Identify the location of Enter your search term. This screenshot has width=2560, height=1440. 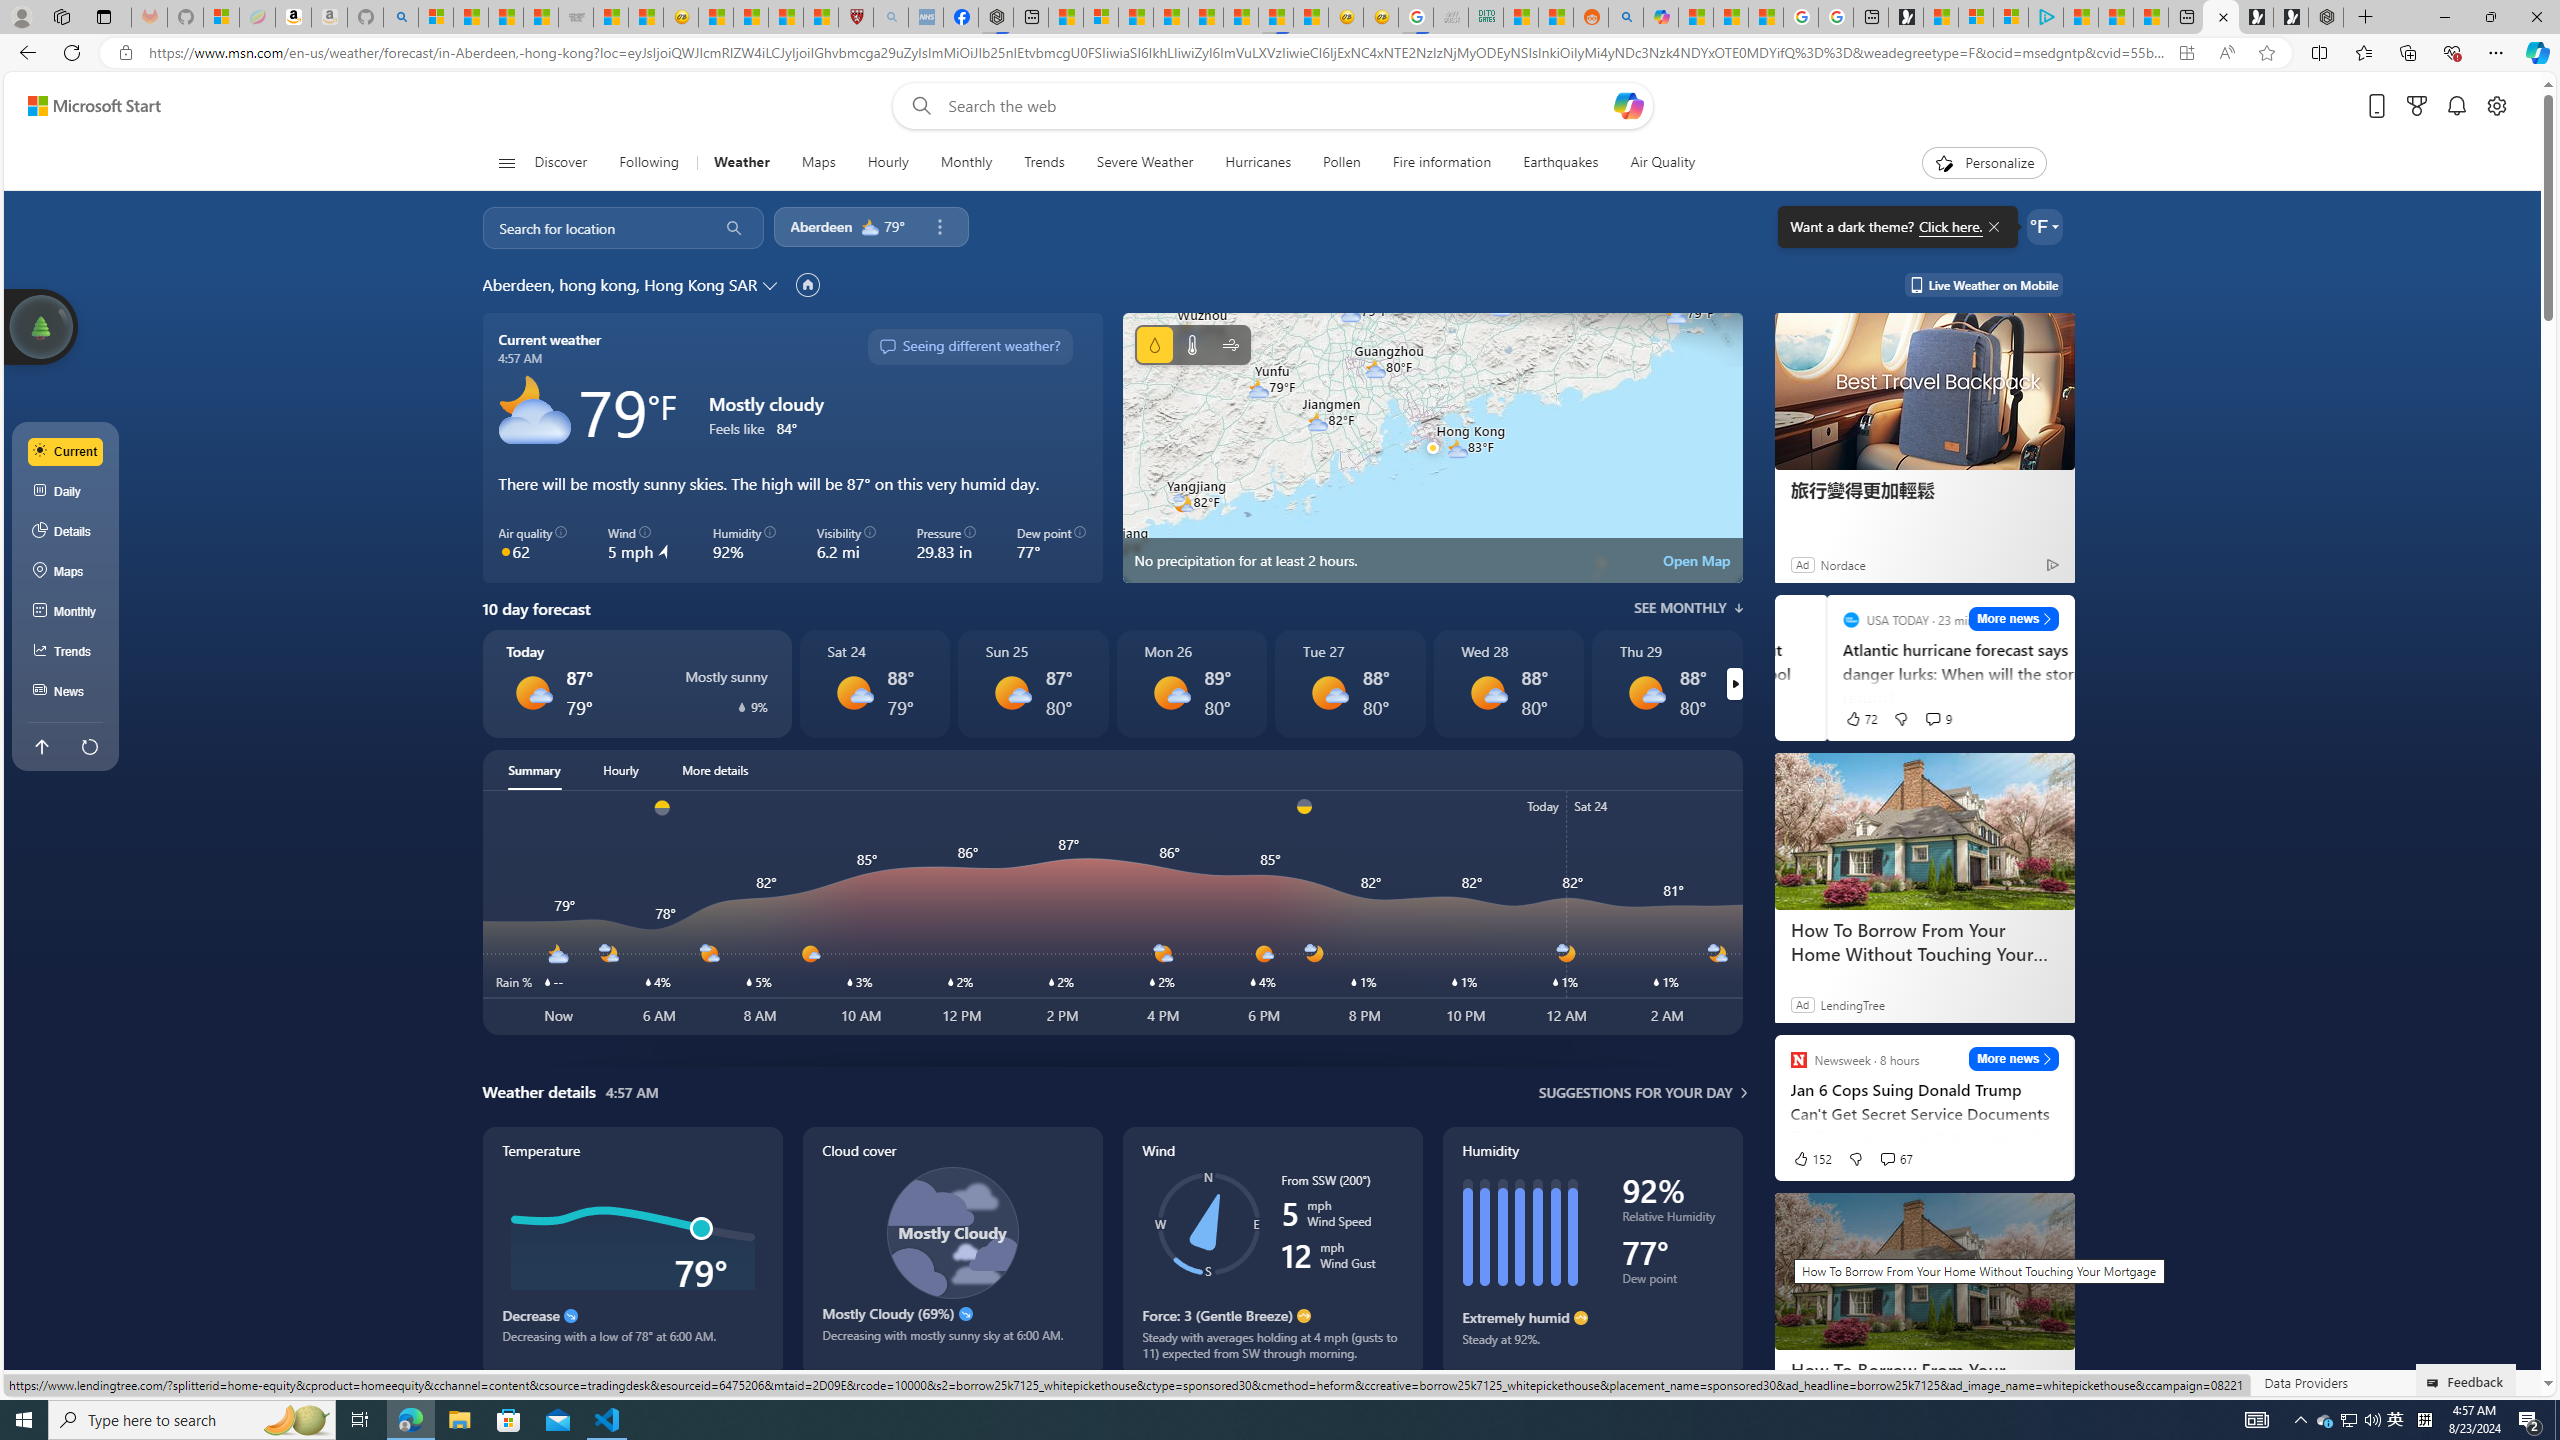
(1277, 106).